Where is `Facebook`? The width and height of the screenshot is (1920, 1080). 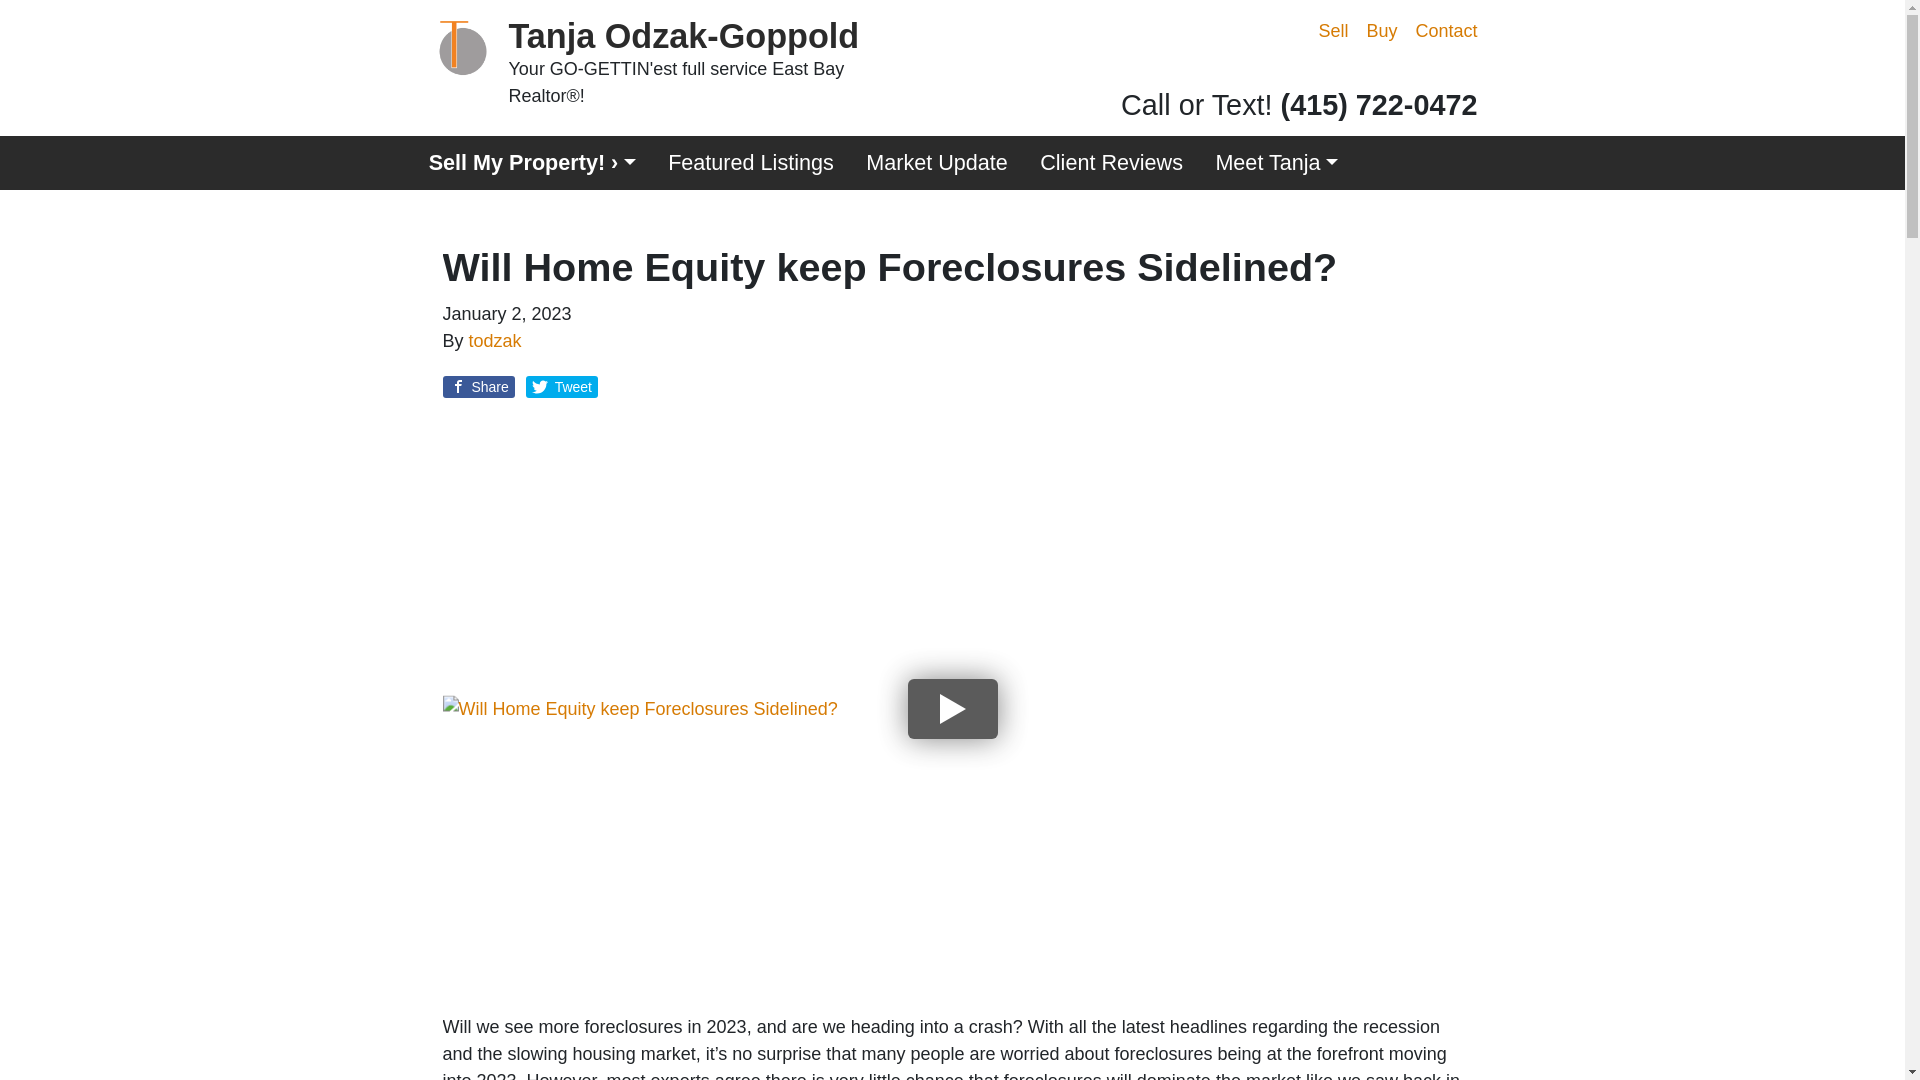 Facebook is located at coordinates (1354, 72).